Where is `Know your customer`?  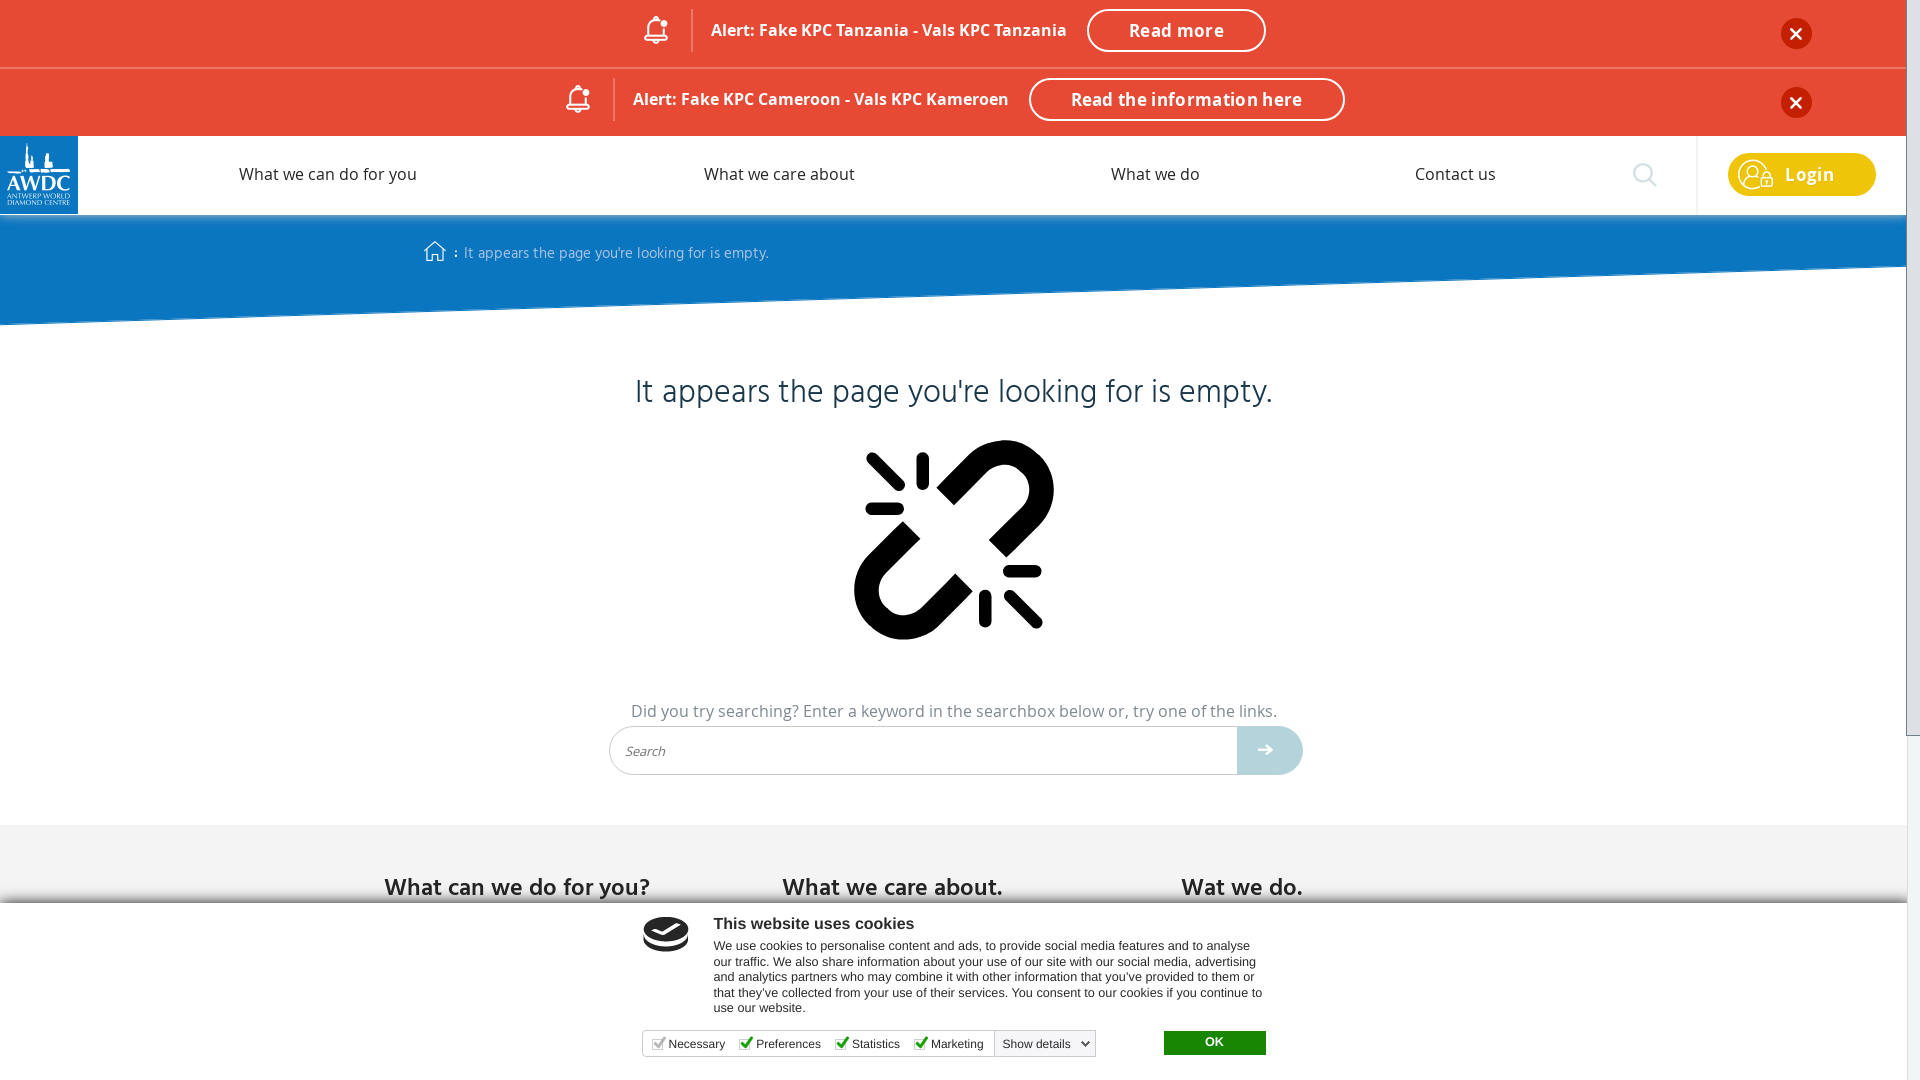
Know your customer is located at coordinates (953, 1034).